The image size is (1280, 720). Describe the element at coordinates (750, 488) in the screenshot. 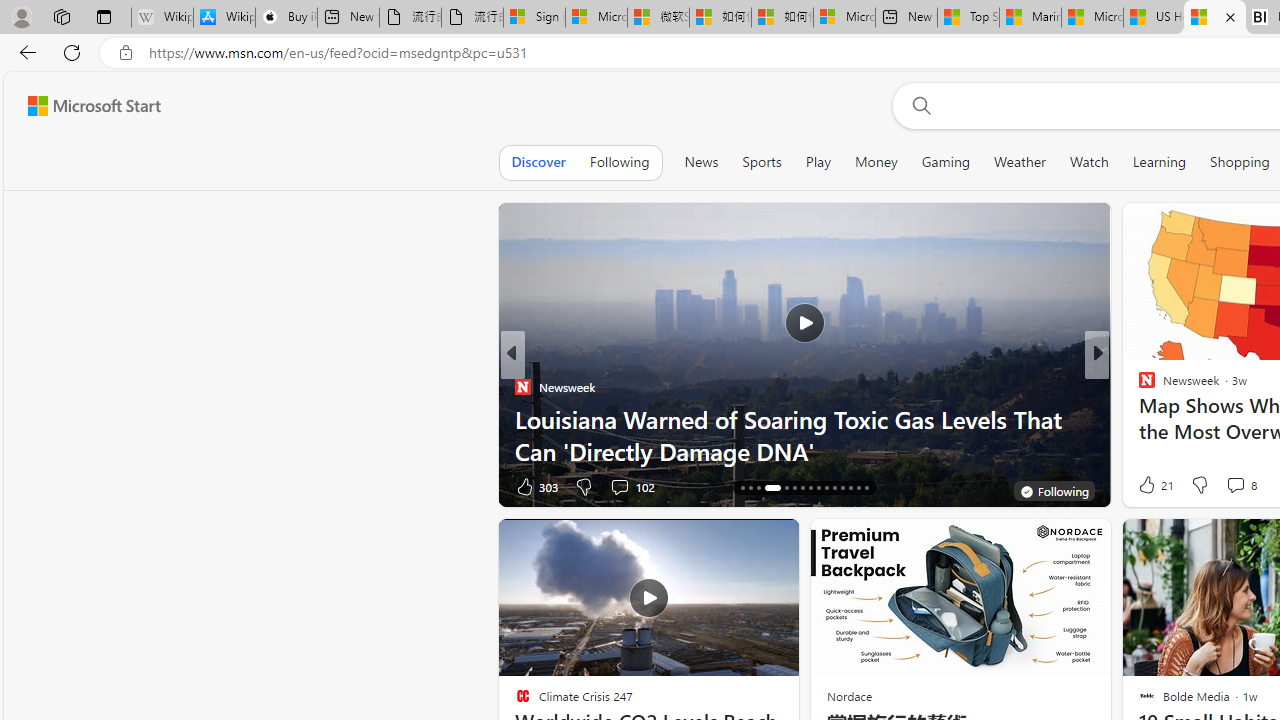

I see `AutomationID: tab-17` at that location.